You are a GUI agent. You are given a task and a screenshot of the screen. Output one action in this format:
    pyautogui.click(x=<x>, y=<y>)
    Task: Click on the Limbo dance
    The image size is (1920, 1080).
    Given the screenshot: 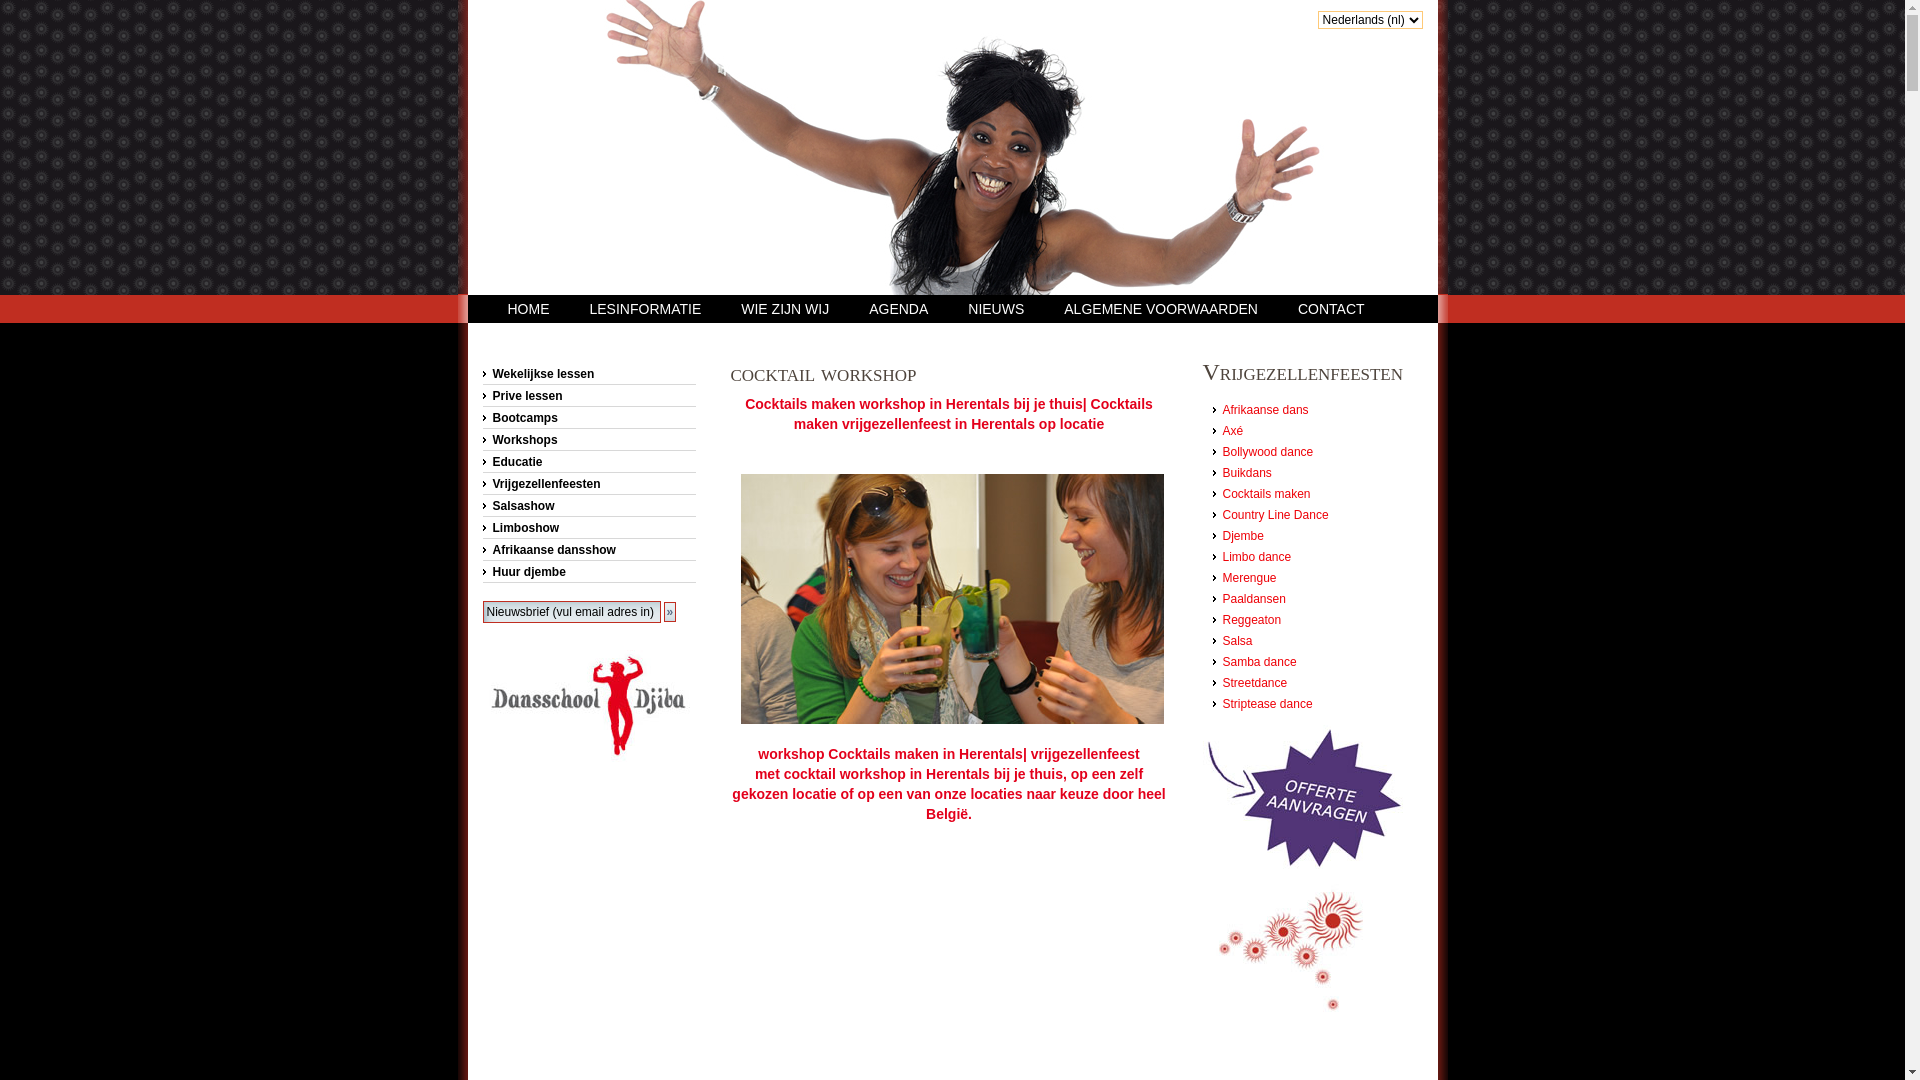 What is the action you would take?
    pyautogui.click(x=1256, y=557)
    